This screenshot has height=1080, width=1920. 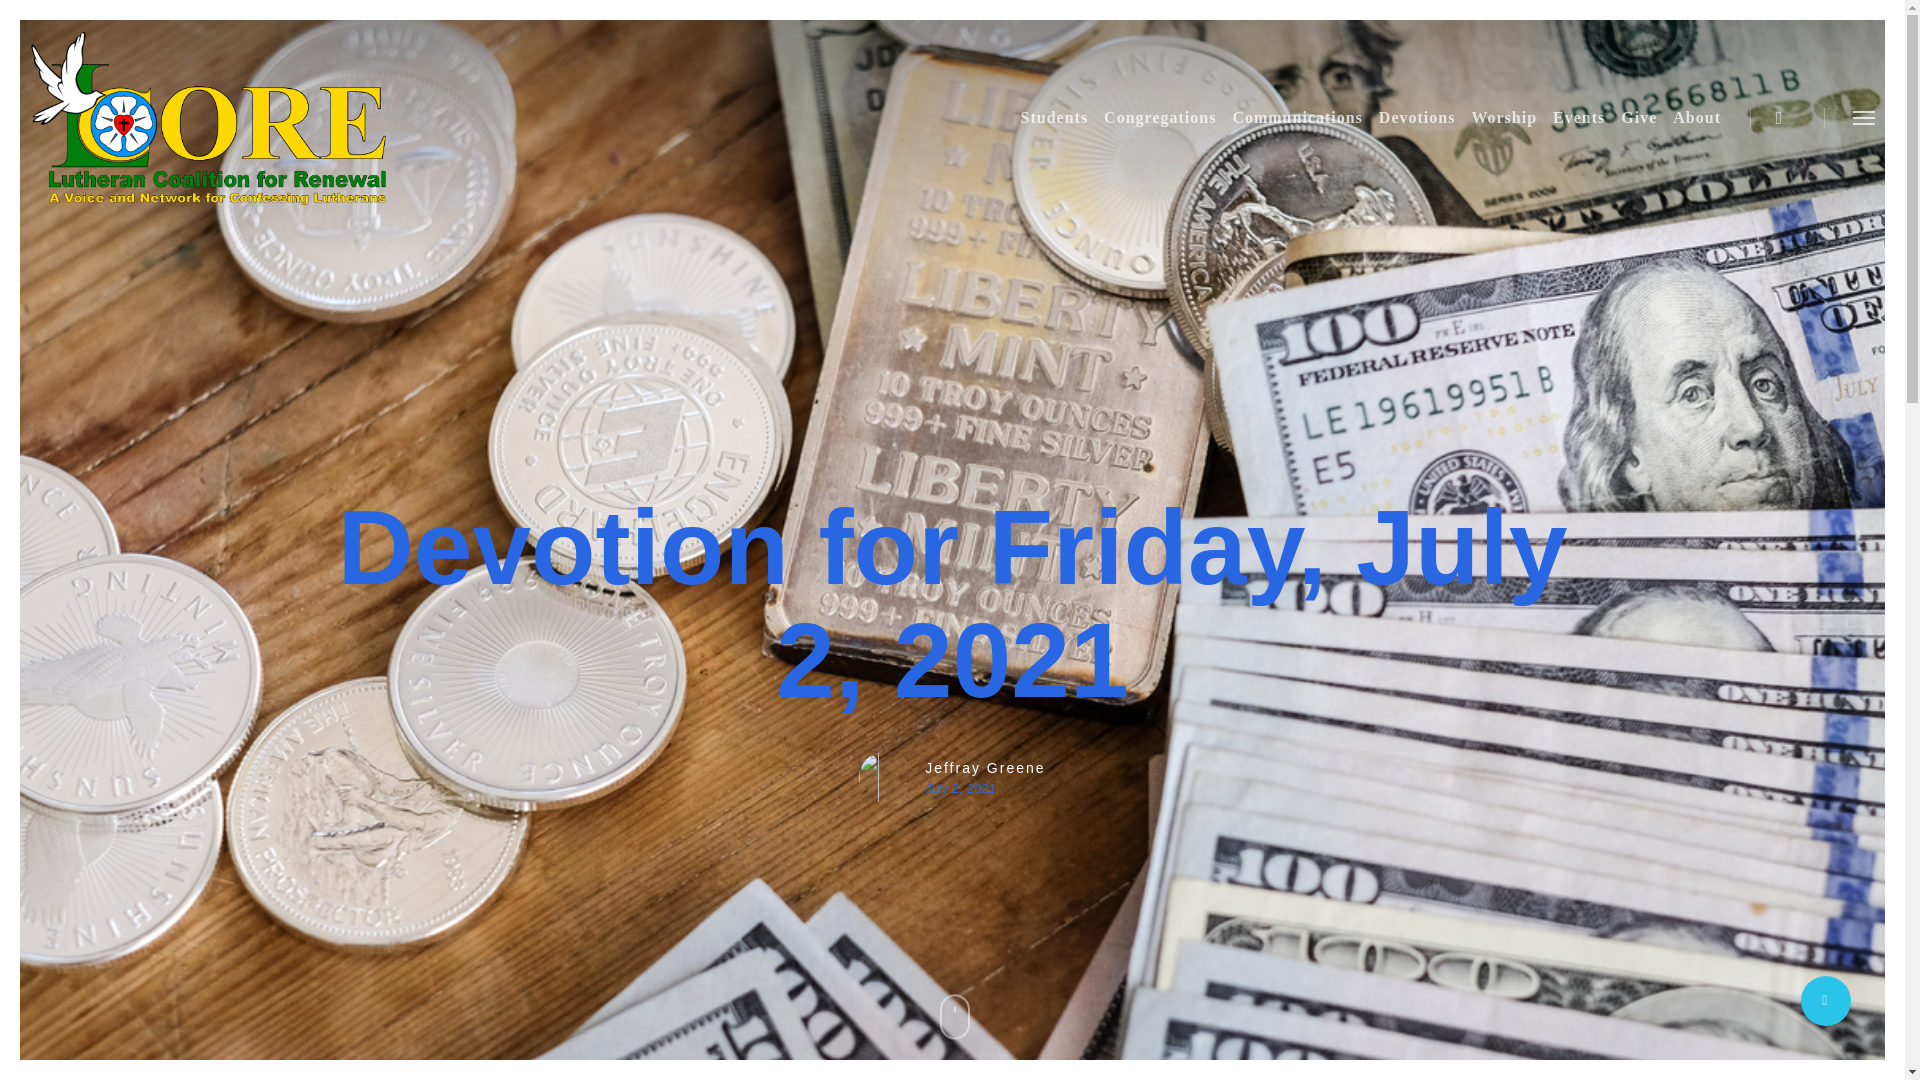 I want to click on Give, so click(x=1638, y=118).